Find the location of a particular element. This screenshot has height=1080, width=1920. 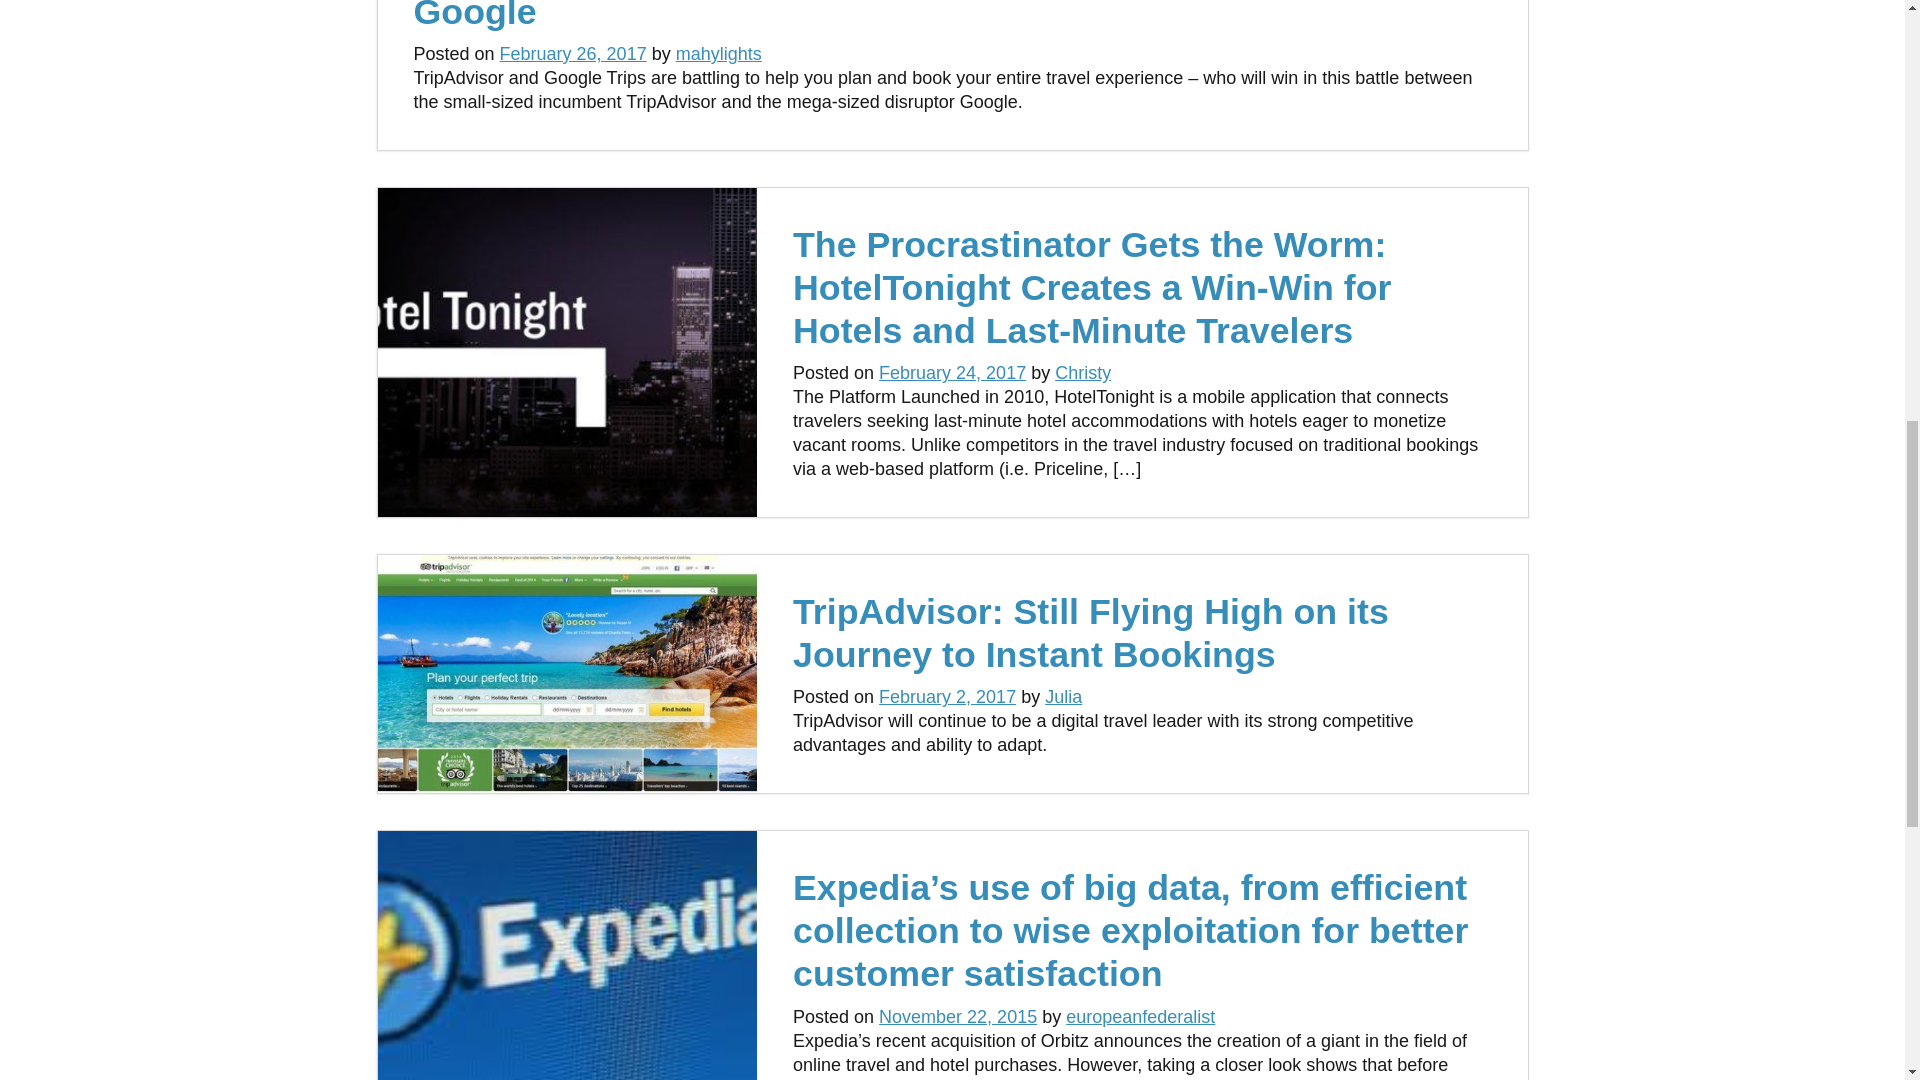

europeanfederalist is located at coordinates (1140, 1016).